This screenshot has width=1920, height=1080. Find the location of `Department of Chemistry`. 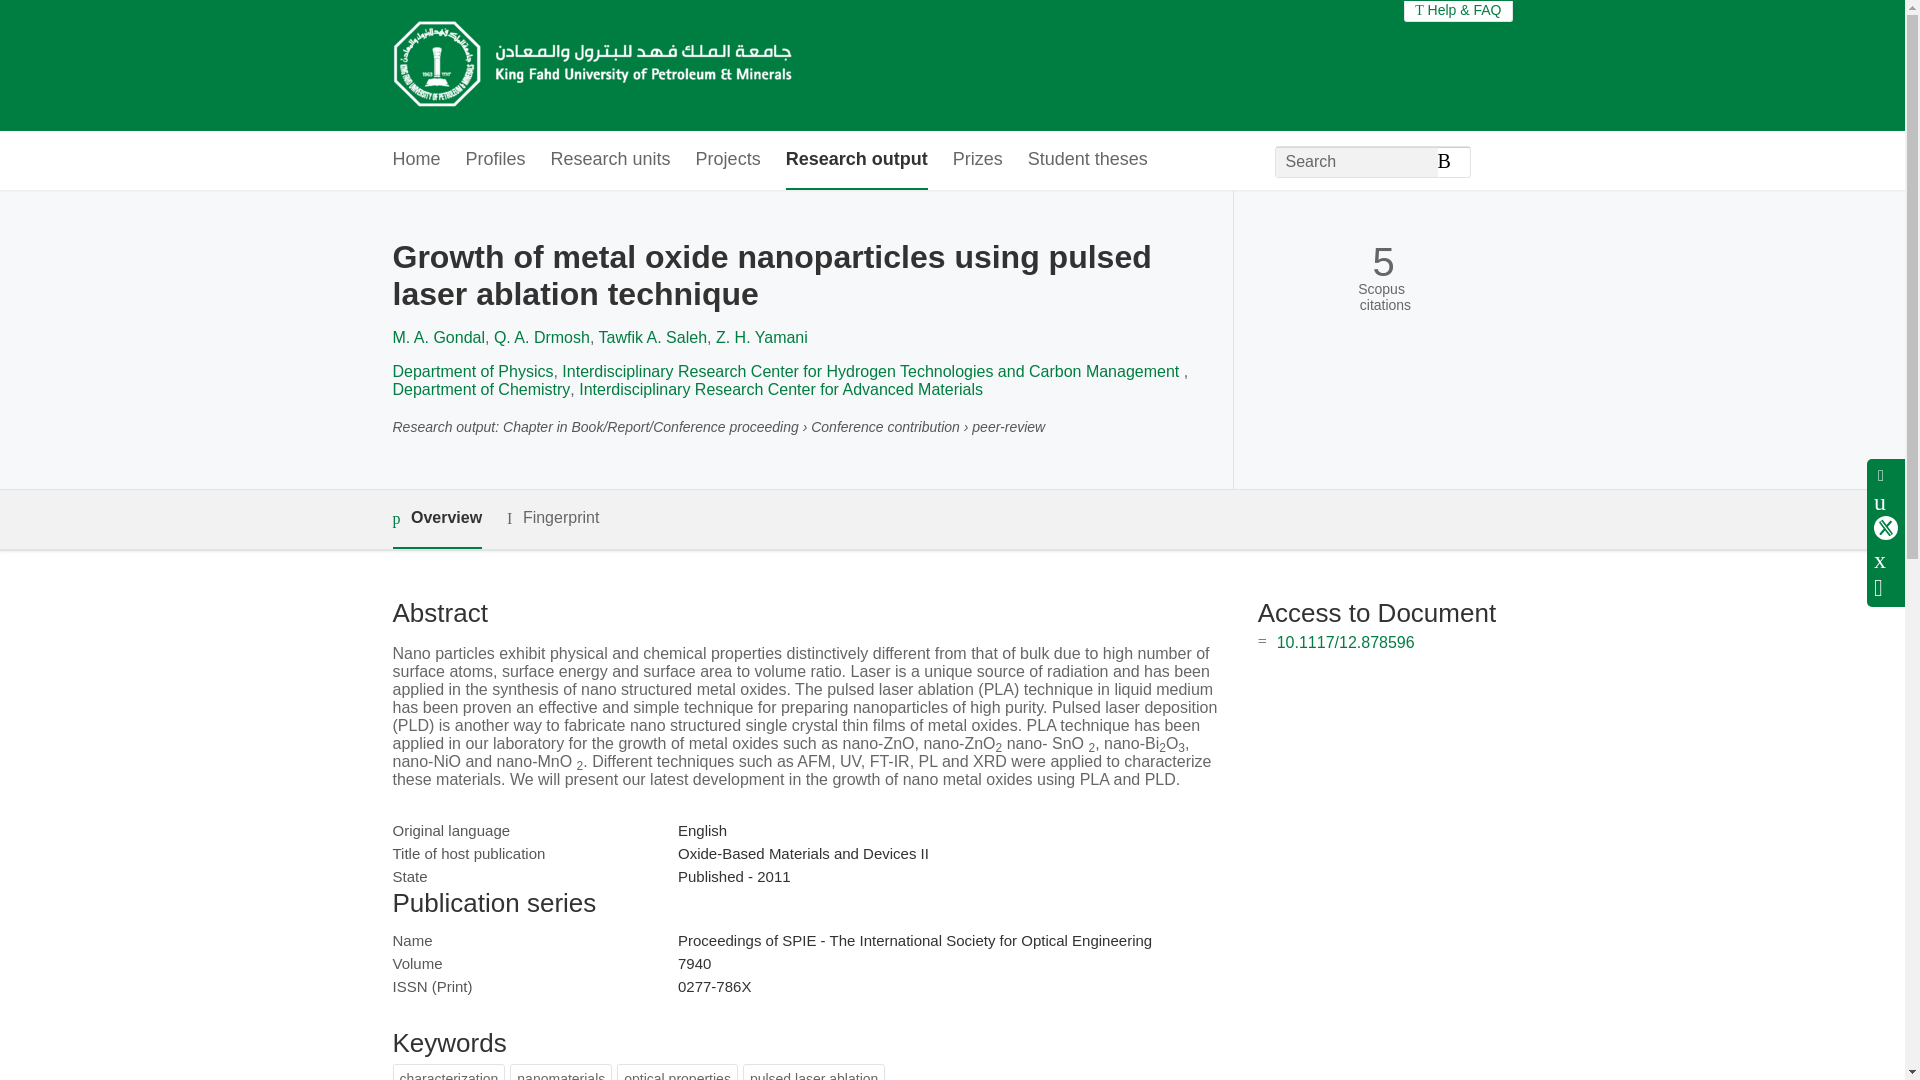

Department of Chemistry is located at coordinates (480, 390).